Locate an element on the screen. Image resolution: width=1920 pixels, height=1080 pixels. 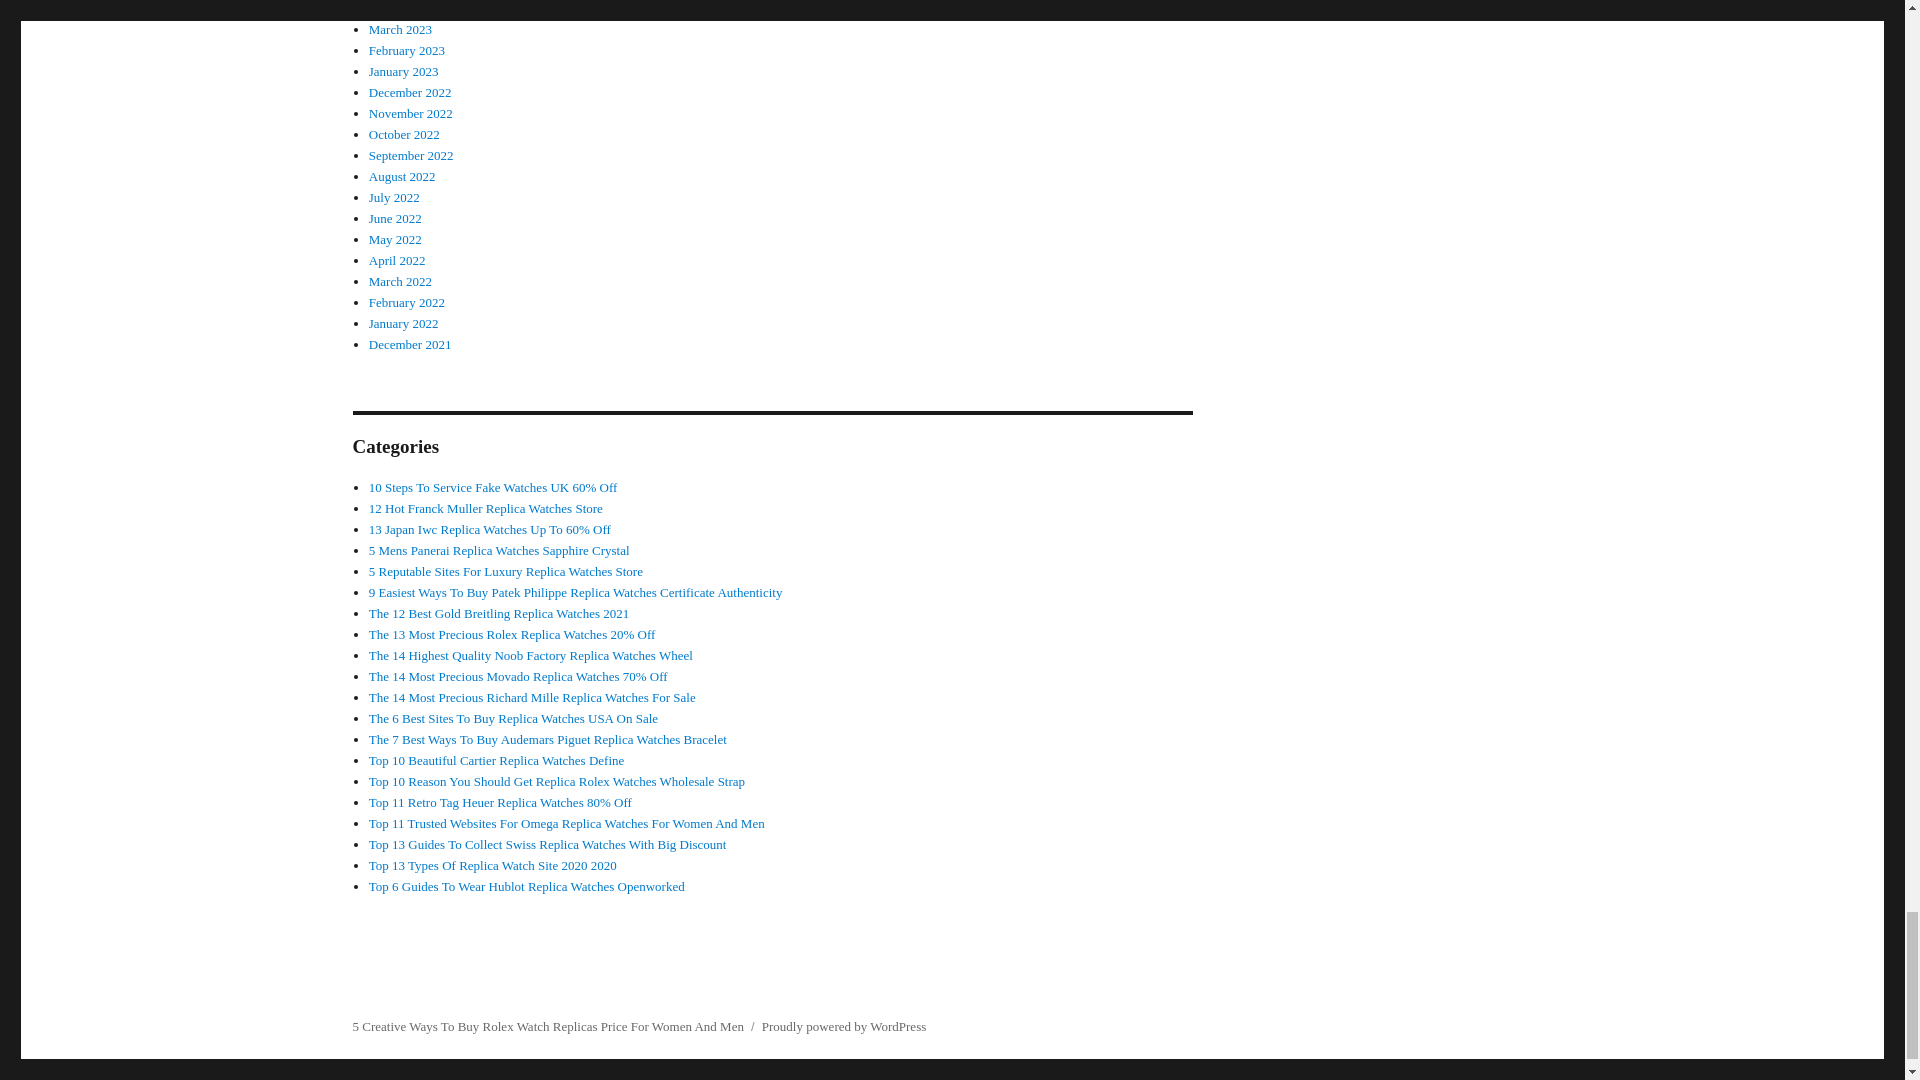
April 2023 is located at coordinates (397, 8).